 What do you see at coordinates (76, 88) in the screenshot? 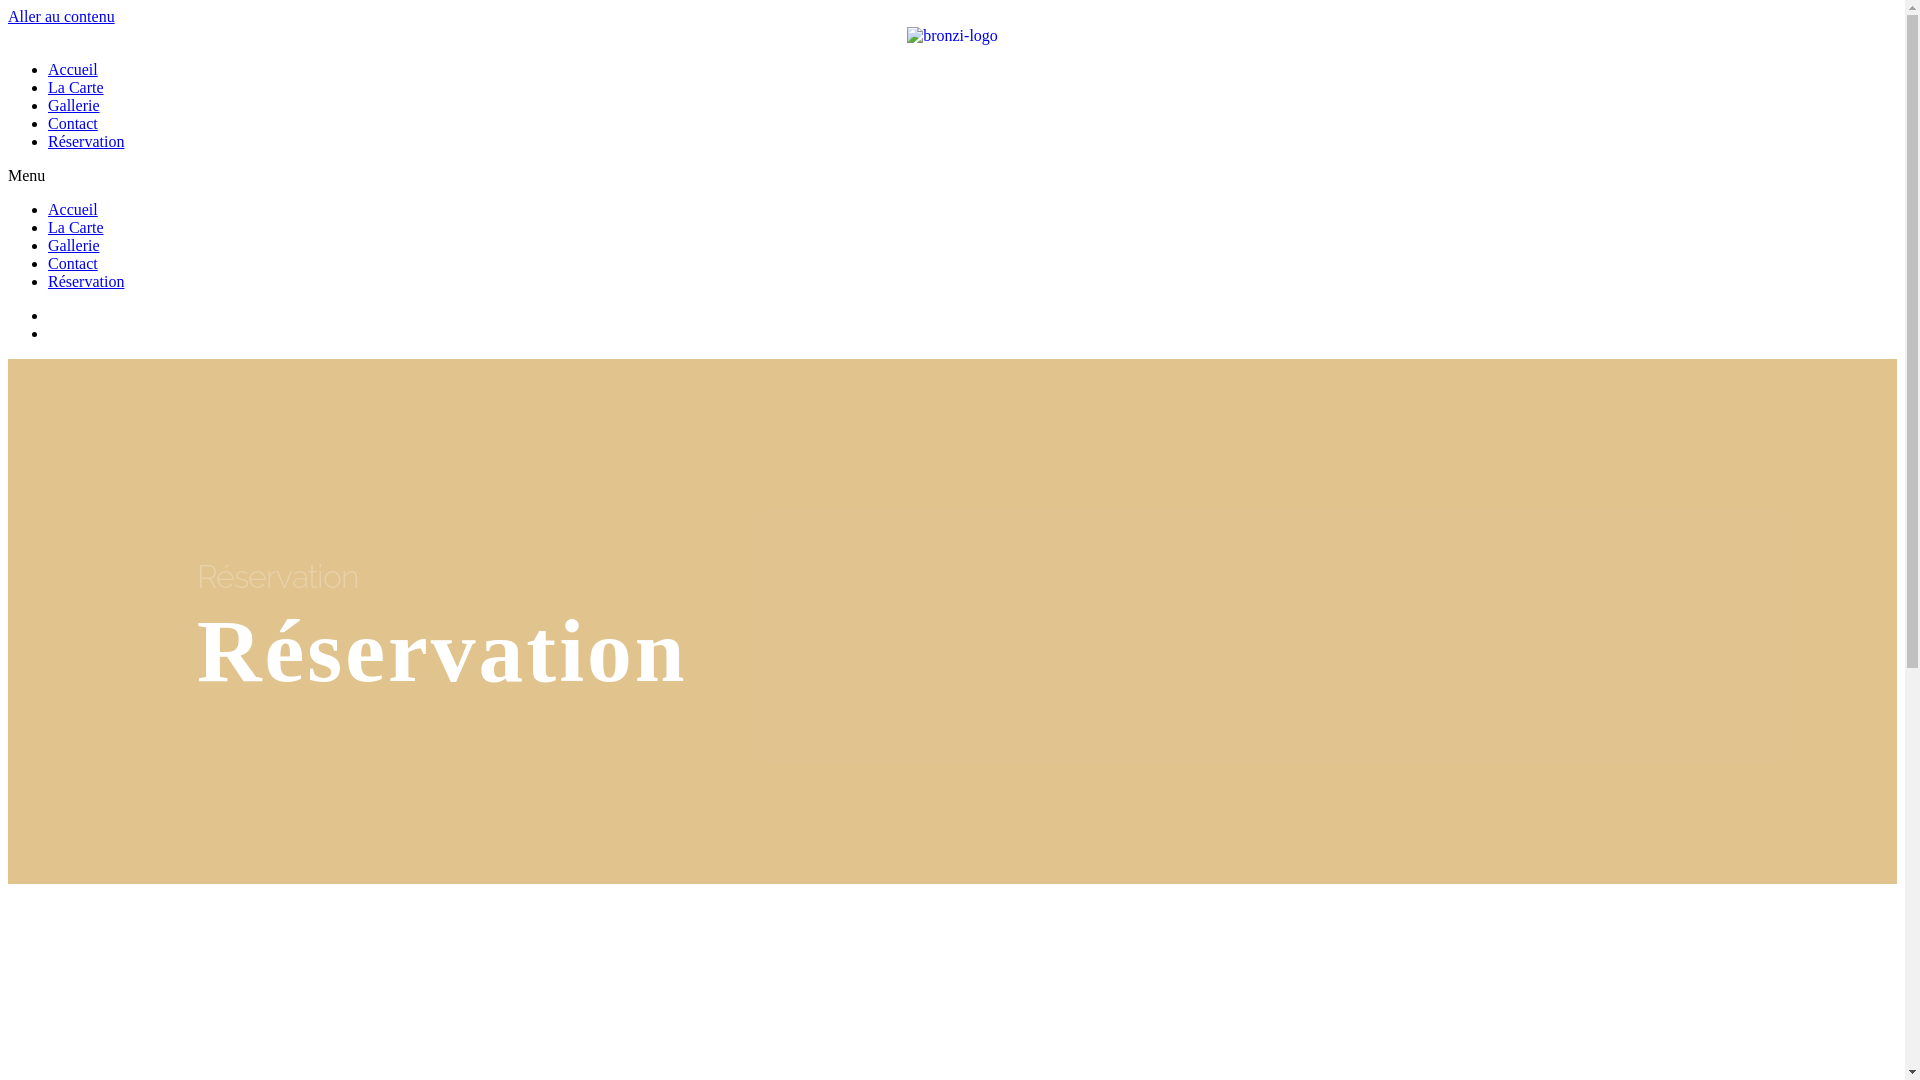
I see `La Carte` at bounding box center [76, 88].